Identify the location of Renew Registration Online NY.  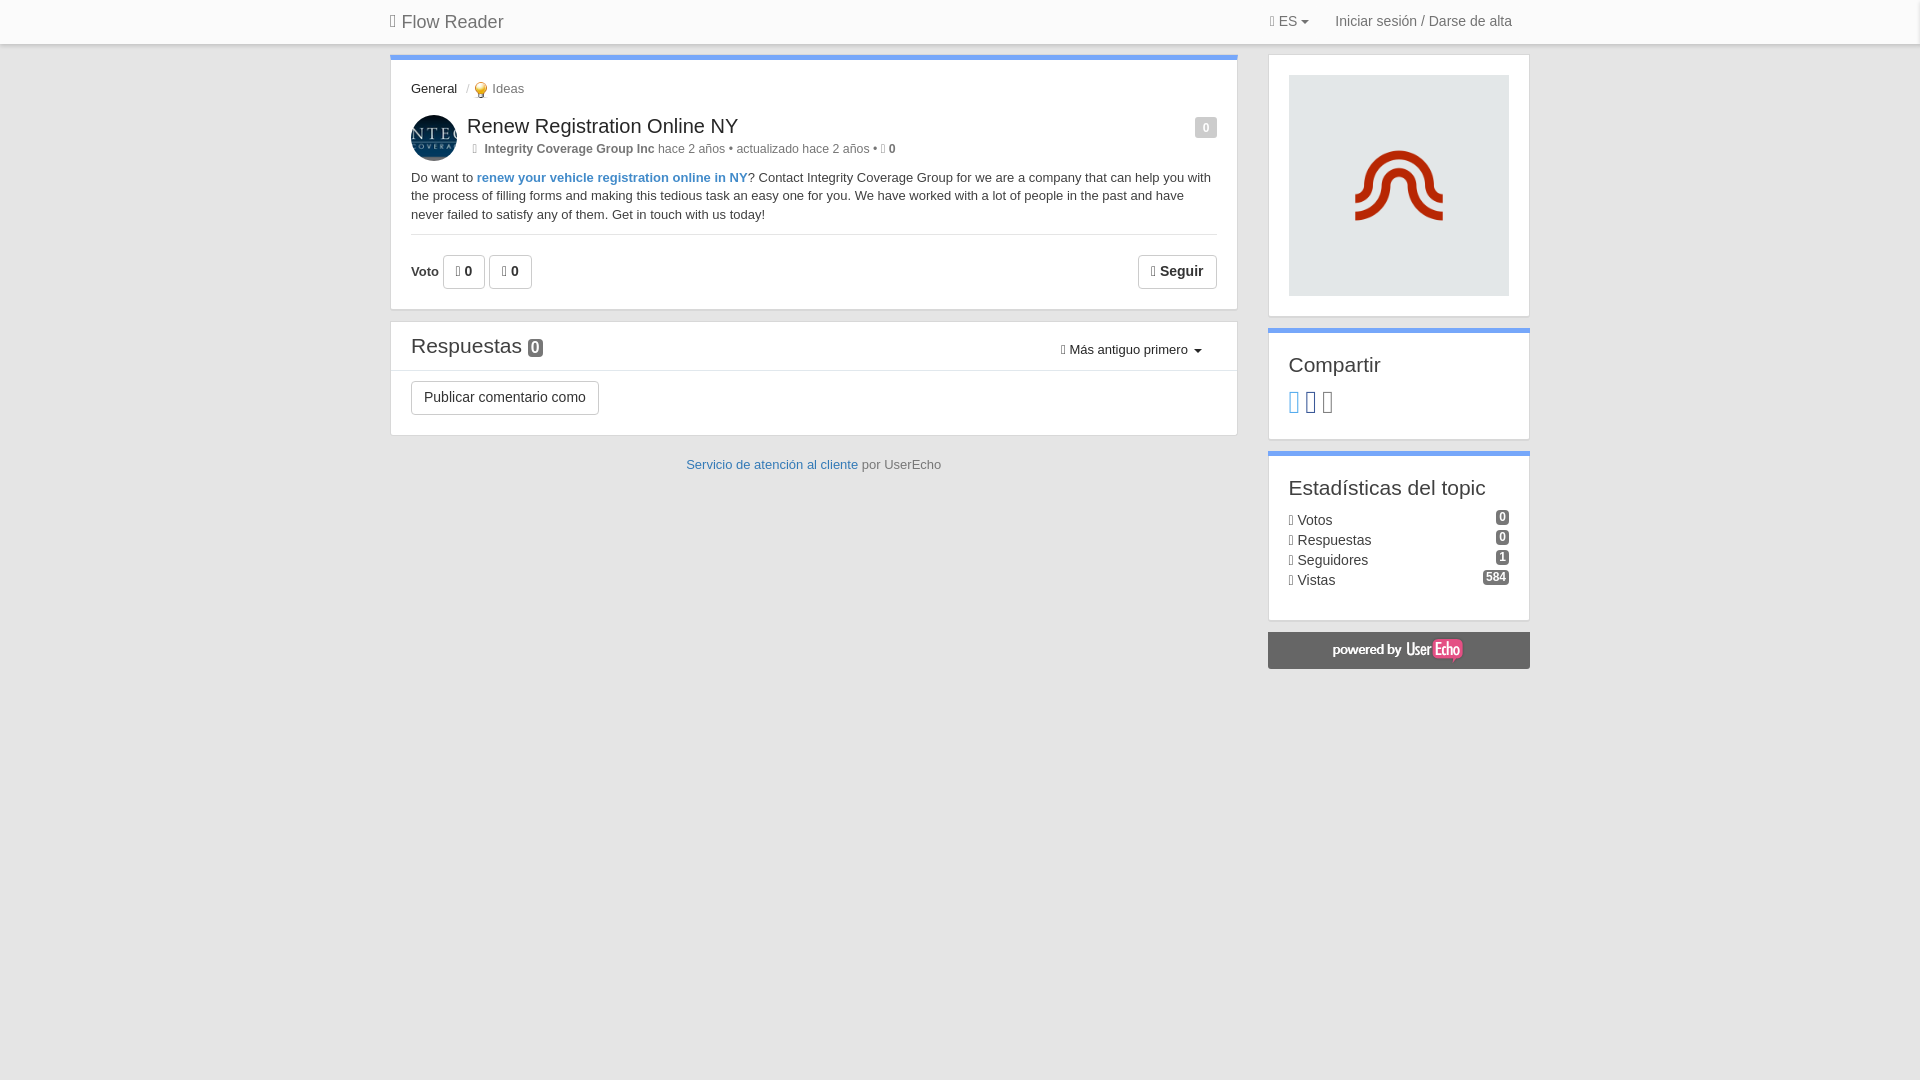
(602, 126).